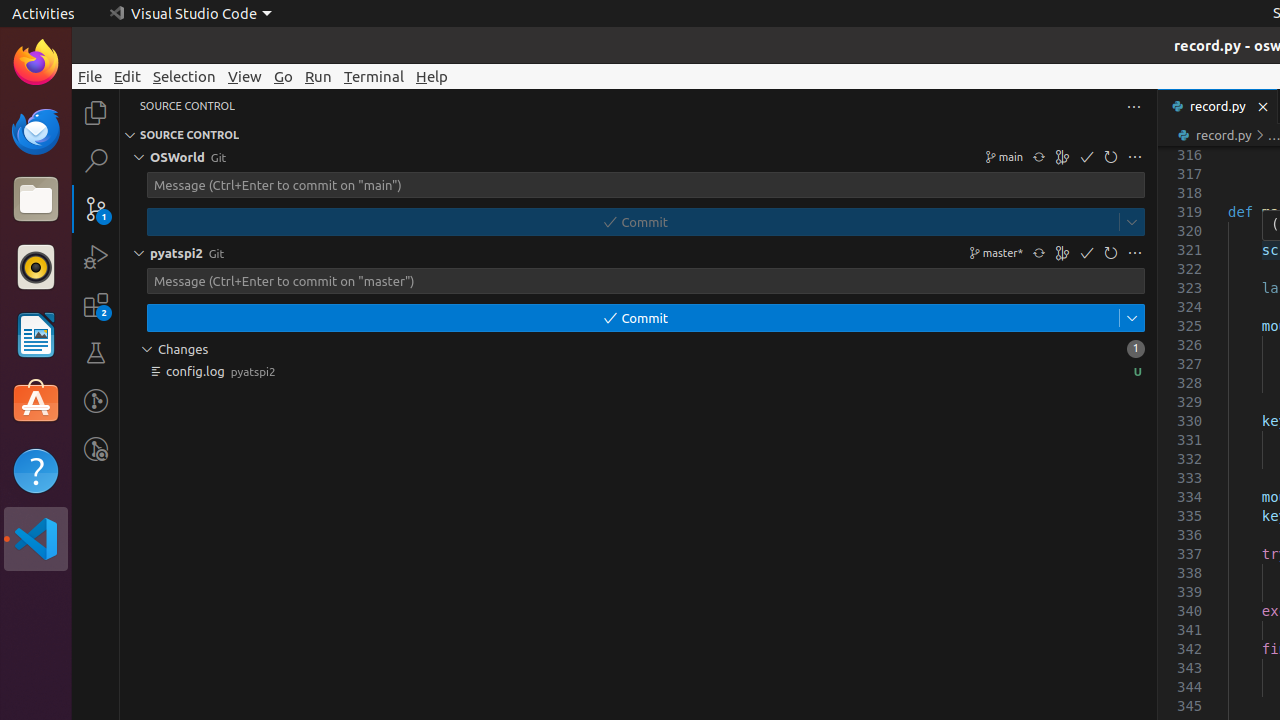 Image resolution: width=1280 pixels, height=720 pixels. Describe the element at coordinates (1132, 318) in the screenshot. I see `` at that location.